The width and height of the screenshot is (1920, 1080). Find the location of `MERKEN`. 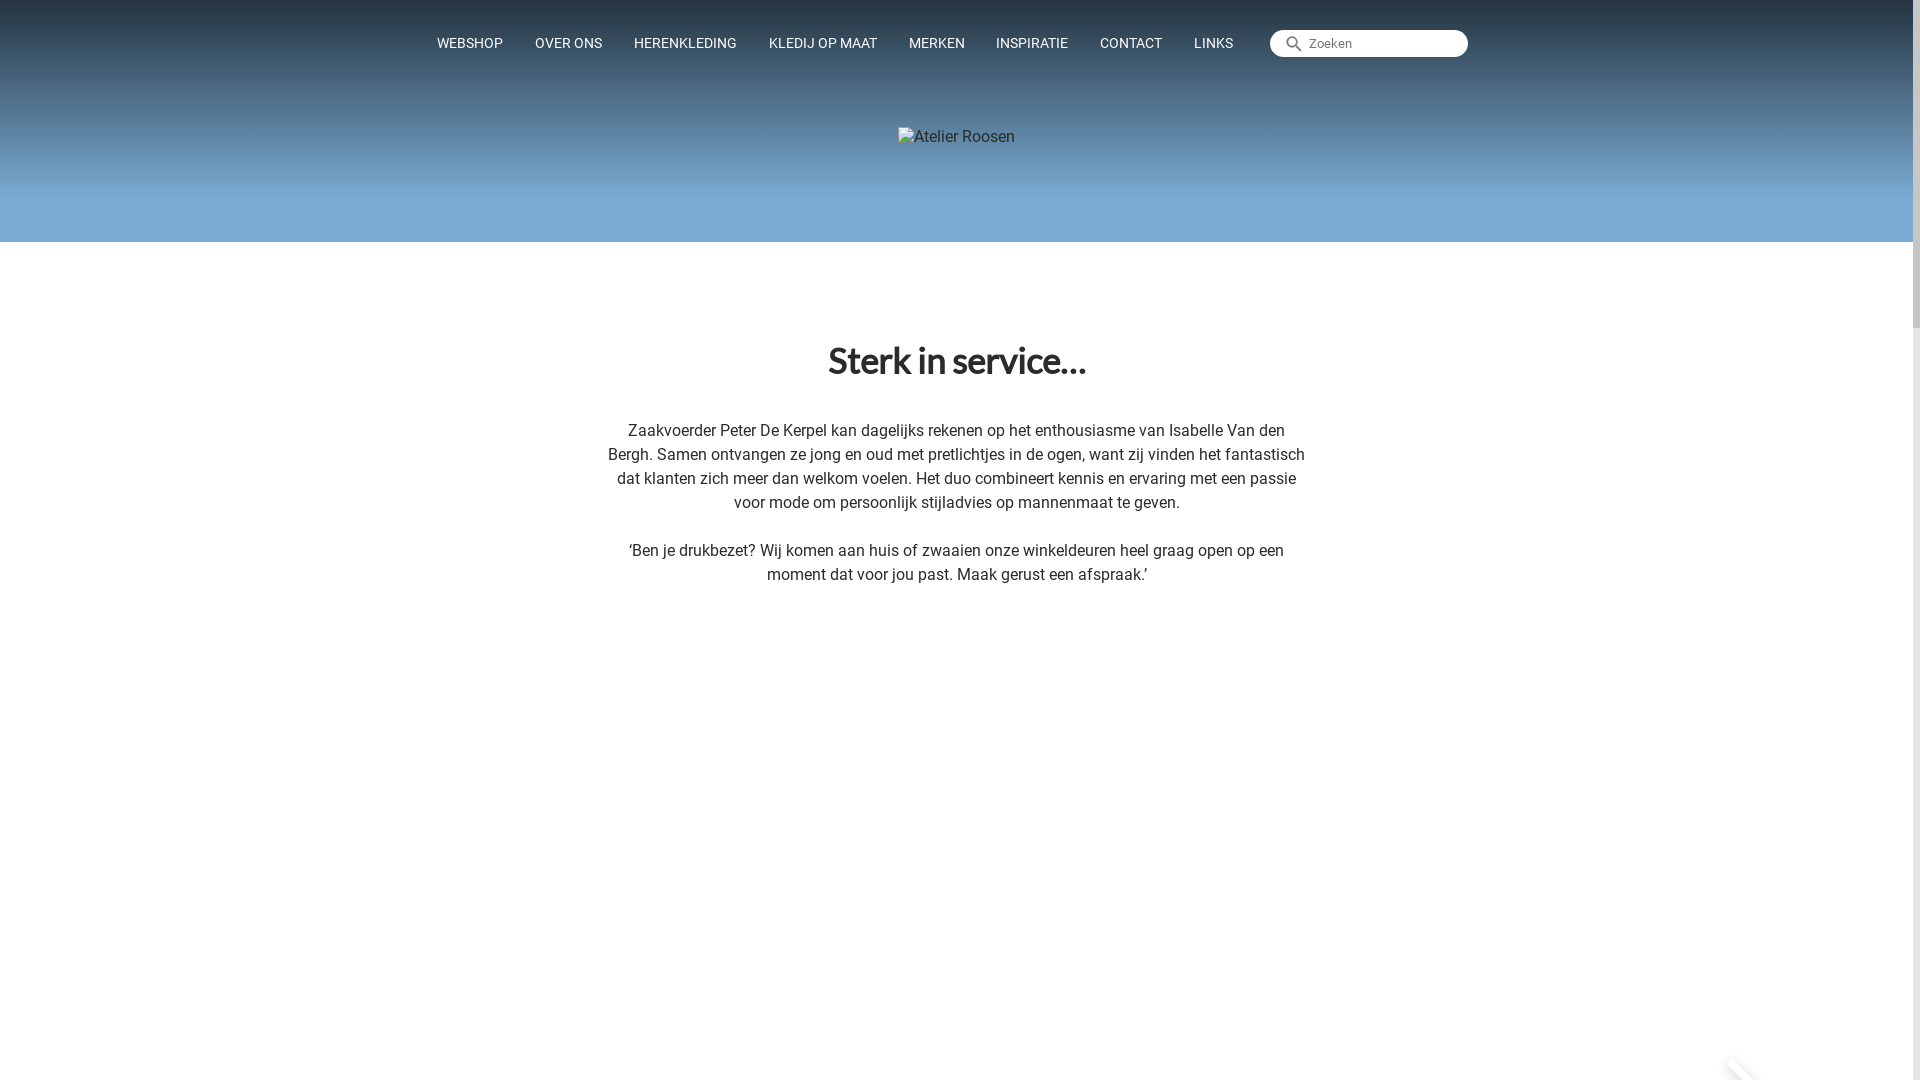

MERKEN is located at coordinates (937, 44).